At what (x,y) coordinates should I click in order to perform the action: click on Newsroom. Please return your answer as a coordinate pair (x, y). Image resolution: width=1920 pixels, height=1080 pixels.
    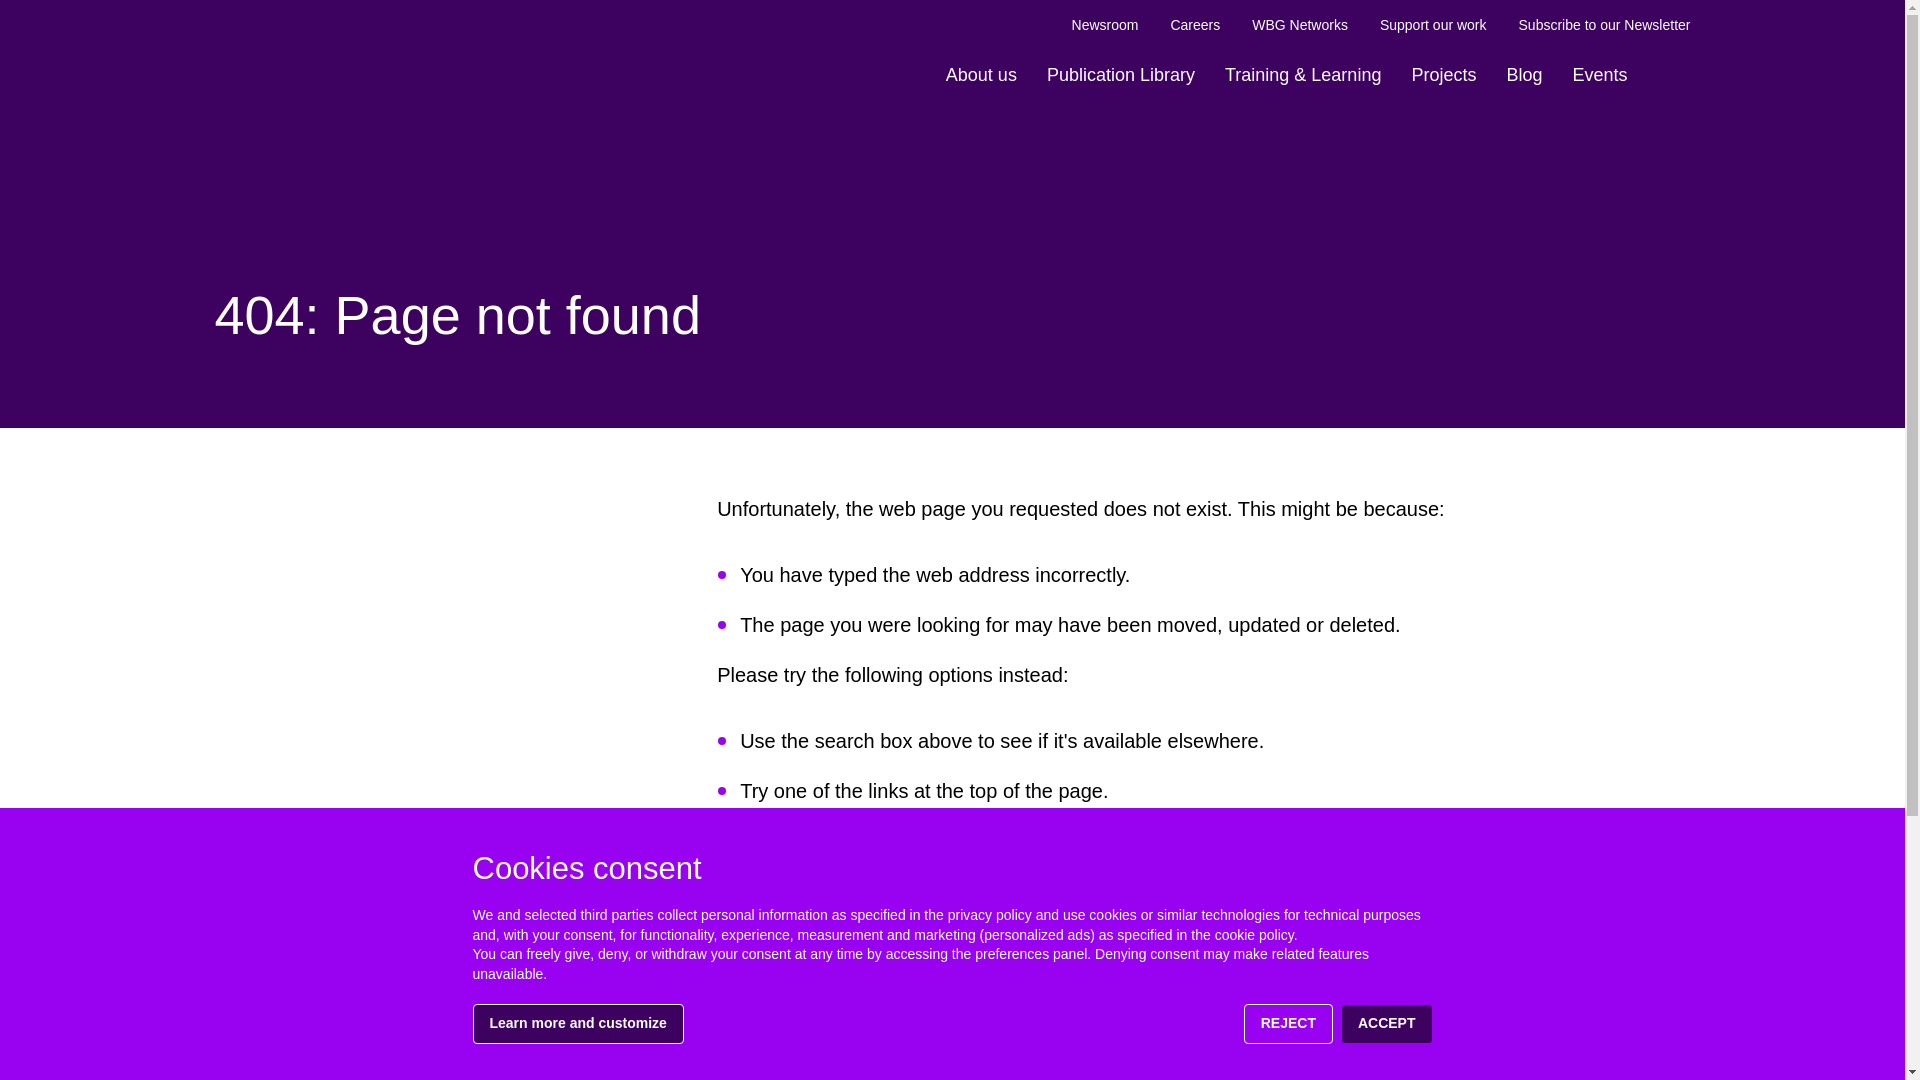
    Looking at the image, I should click on (1104, 25).